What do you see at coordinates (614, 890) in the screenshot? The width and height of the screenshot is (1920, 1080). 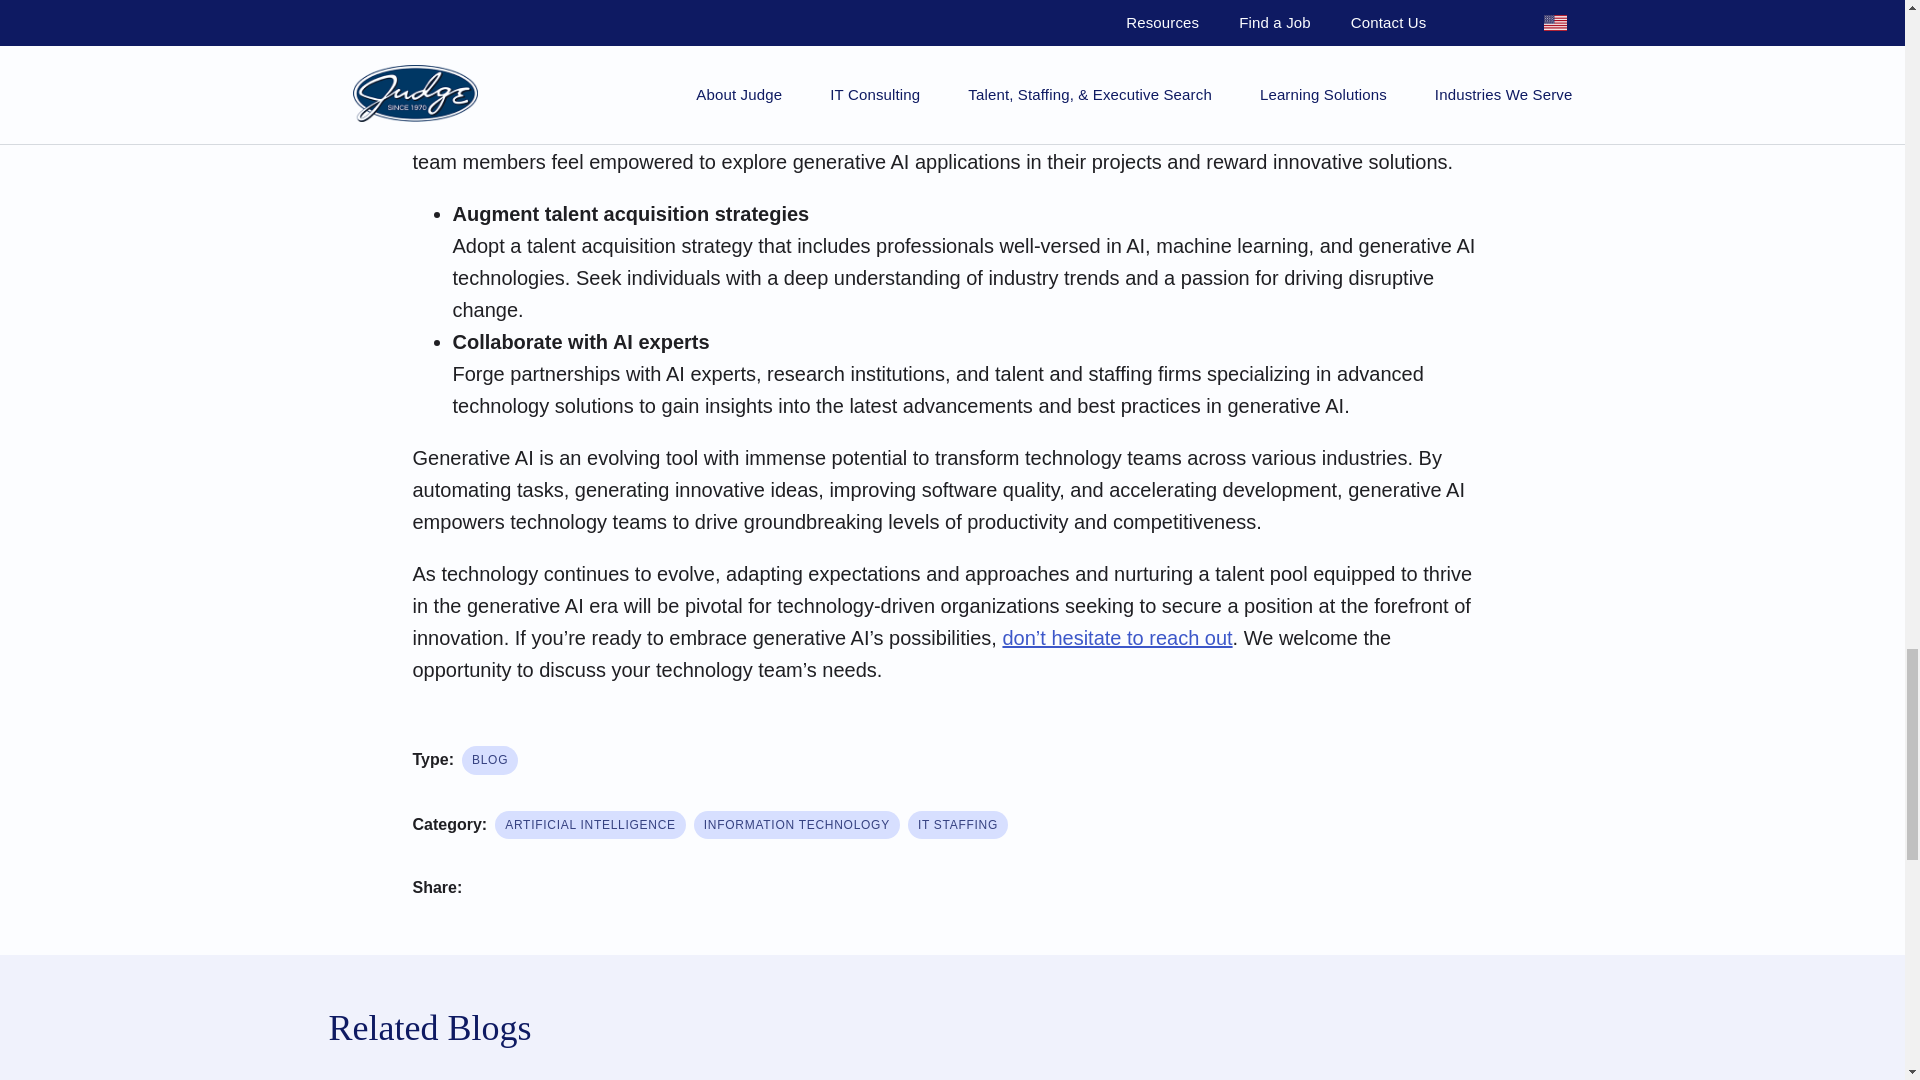 I see `LinkedIn` at bounding box center [614, 890].